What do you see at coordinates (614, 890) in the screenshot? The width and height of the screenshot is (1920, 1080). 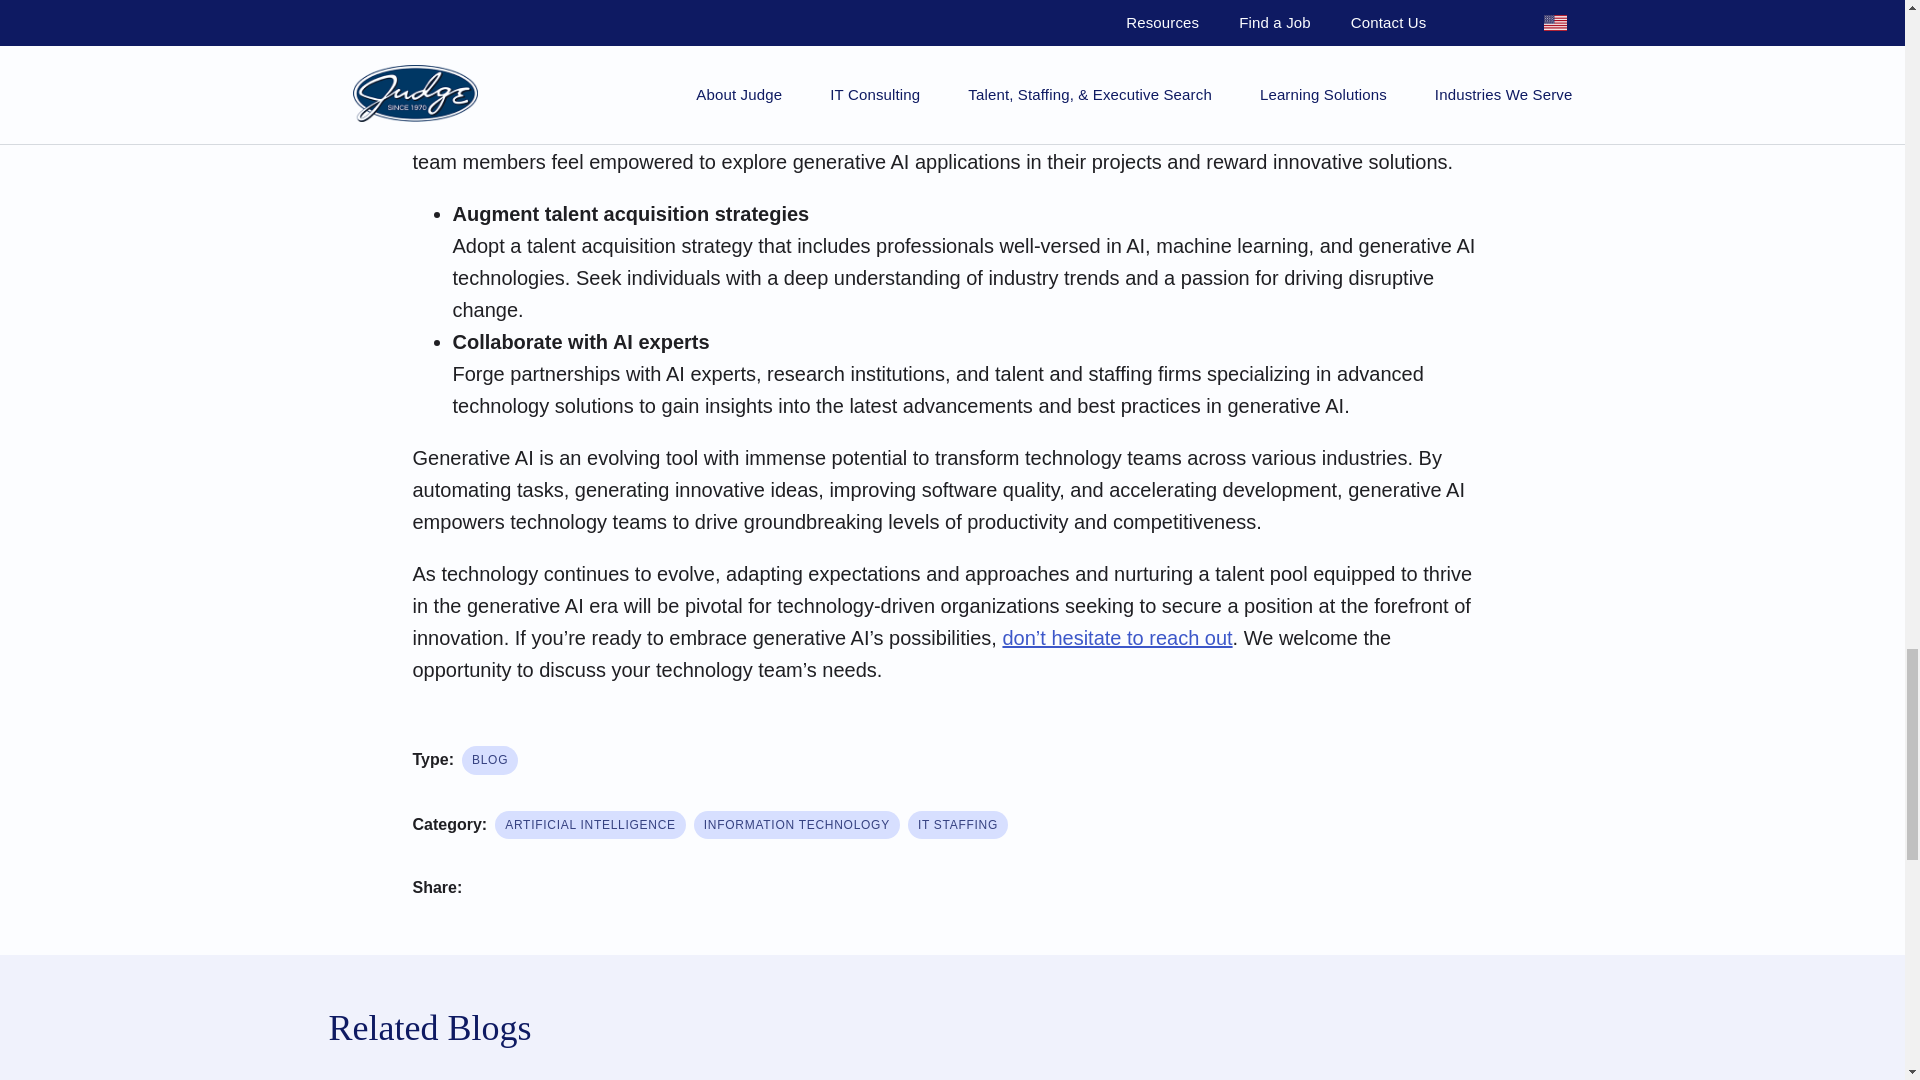 I see `LinkedIn` at bounding box center [614, 890].